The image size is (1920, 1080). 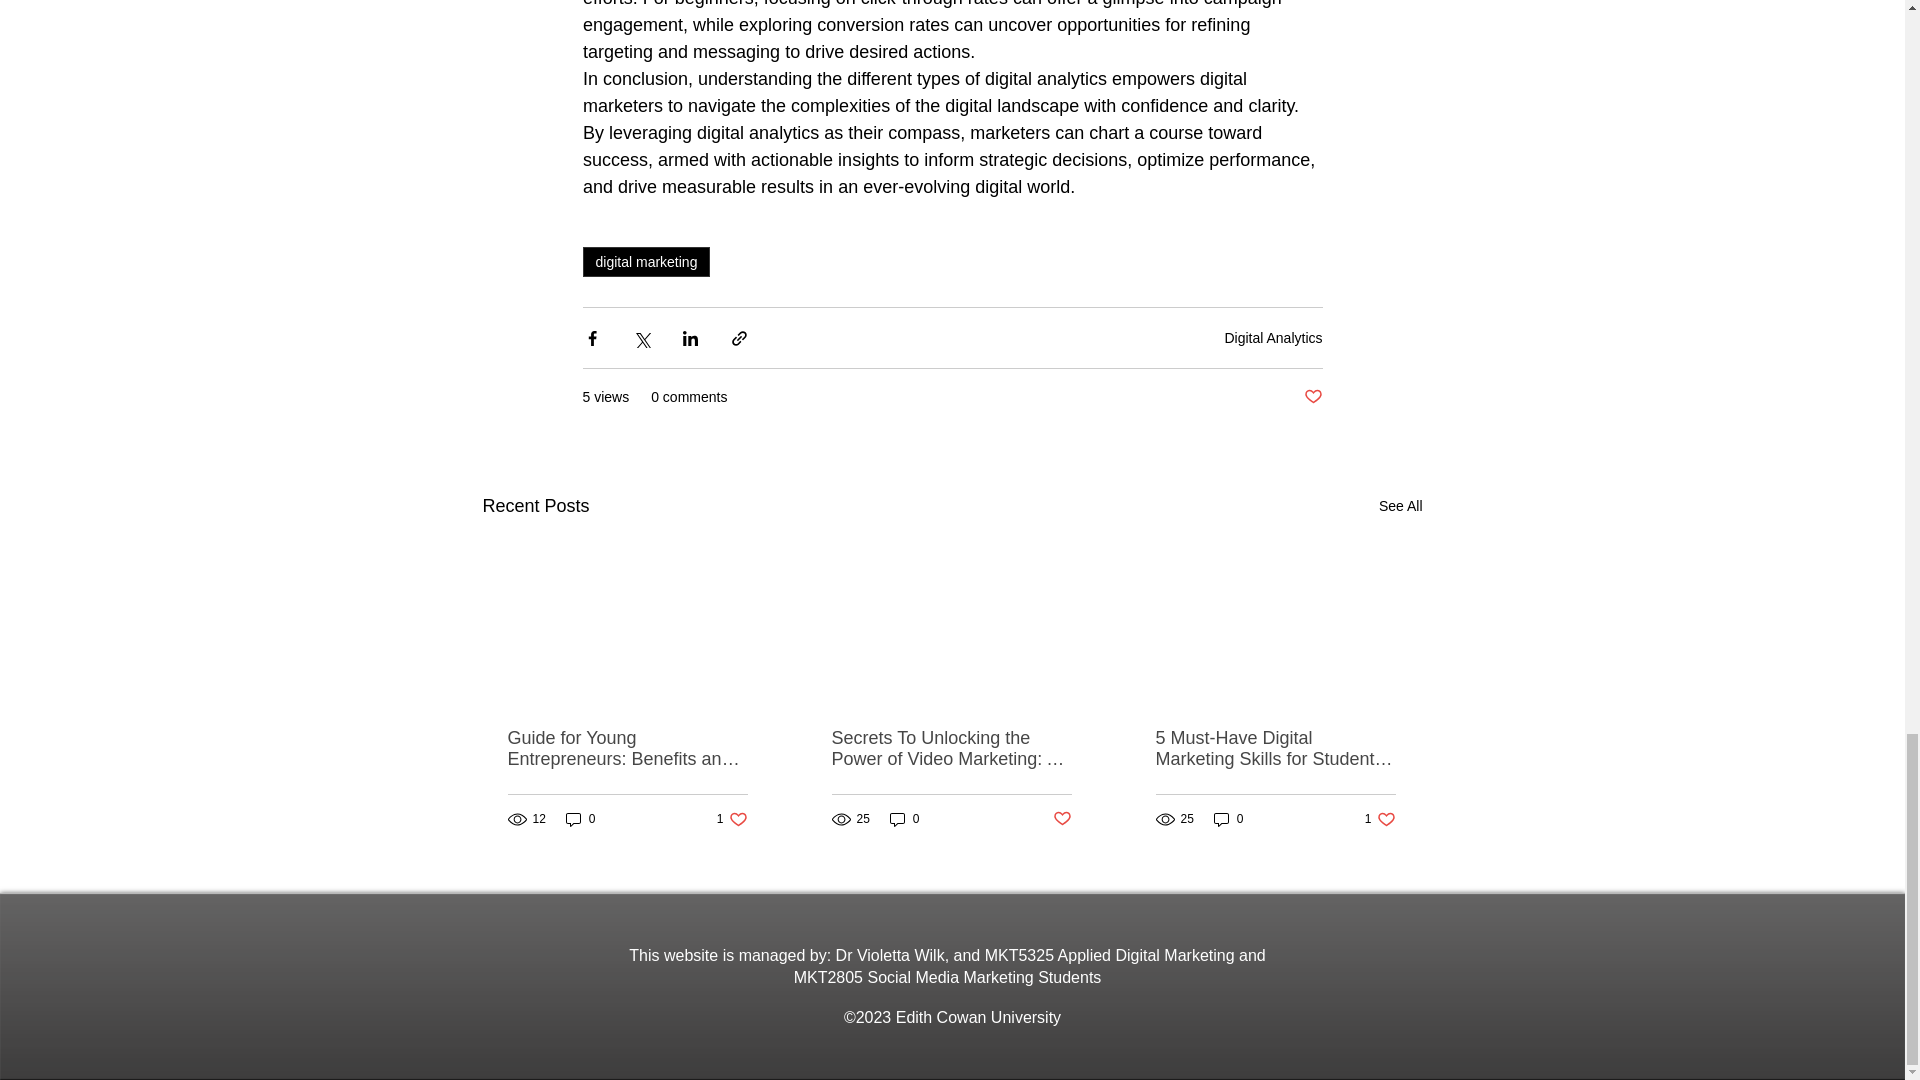 What do you see at coordinates (1400, 506) in the screenshot?
I see `0` at bounding box center [1400, 506].